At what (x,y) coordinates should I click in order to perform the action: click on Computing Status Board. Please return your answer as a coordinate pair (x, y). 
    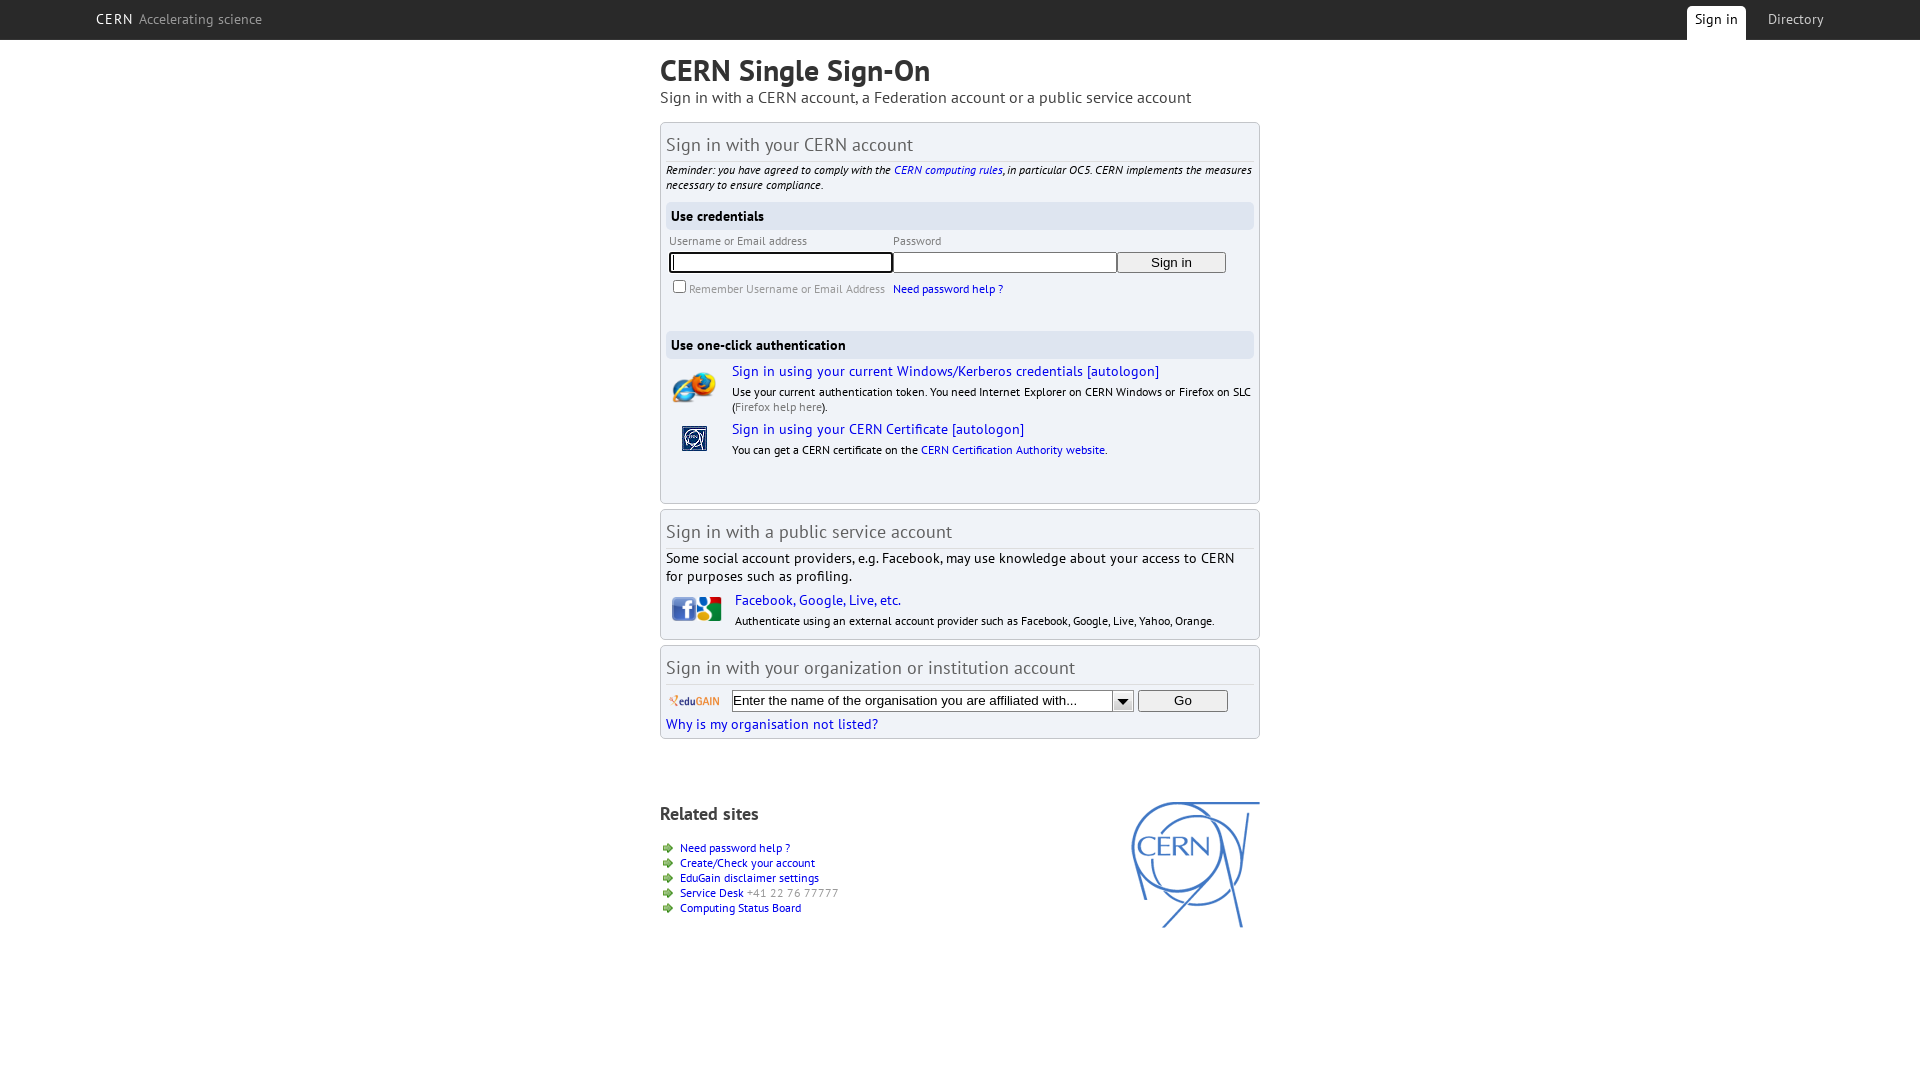
    Looking at the image, I should click on (740, 908).